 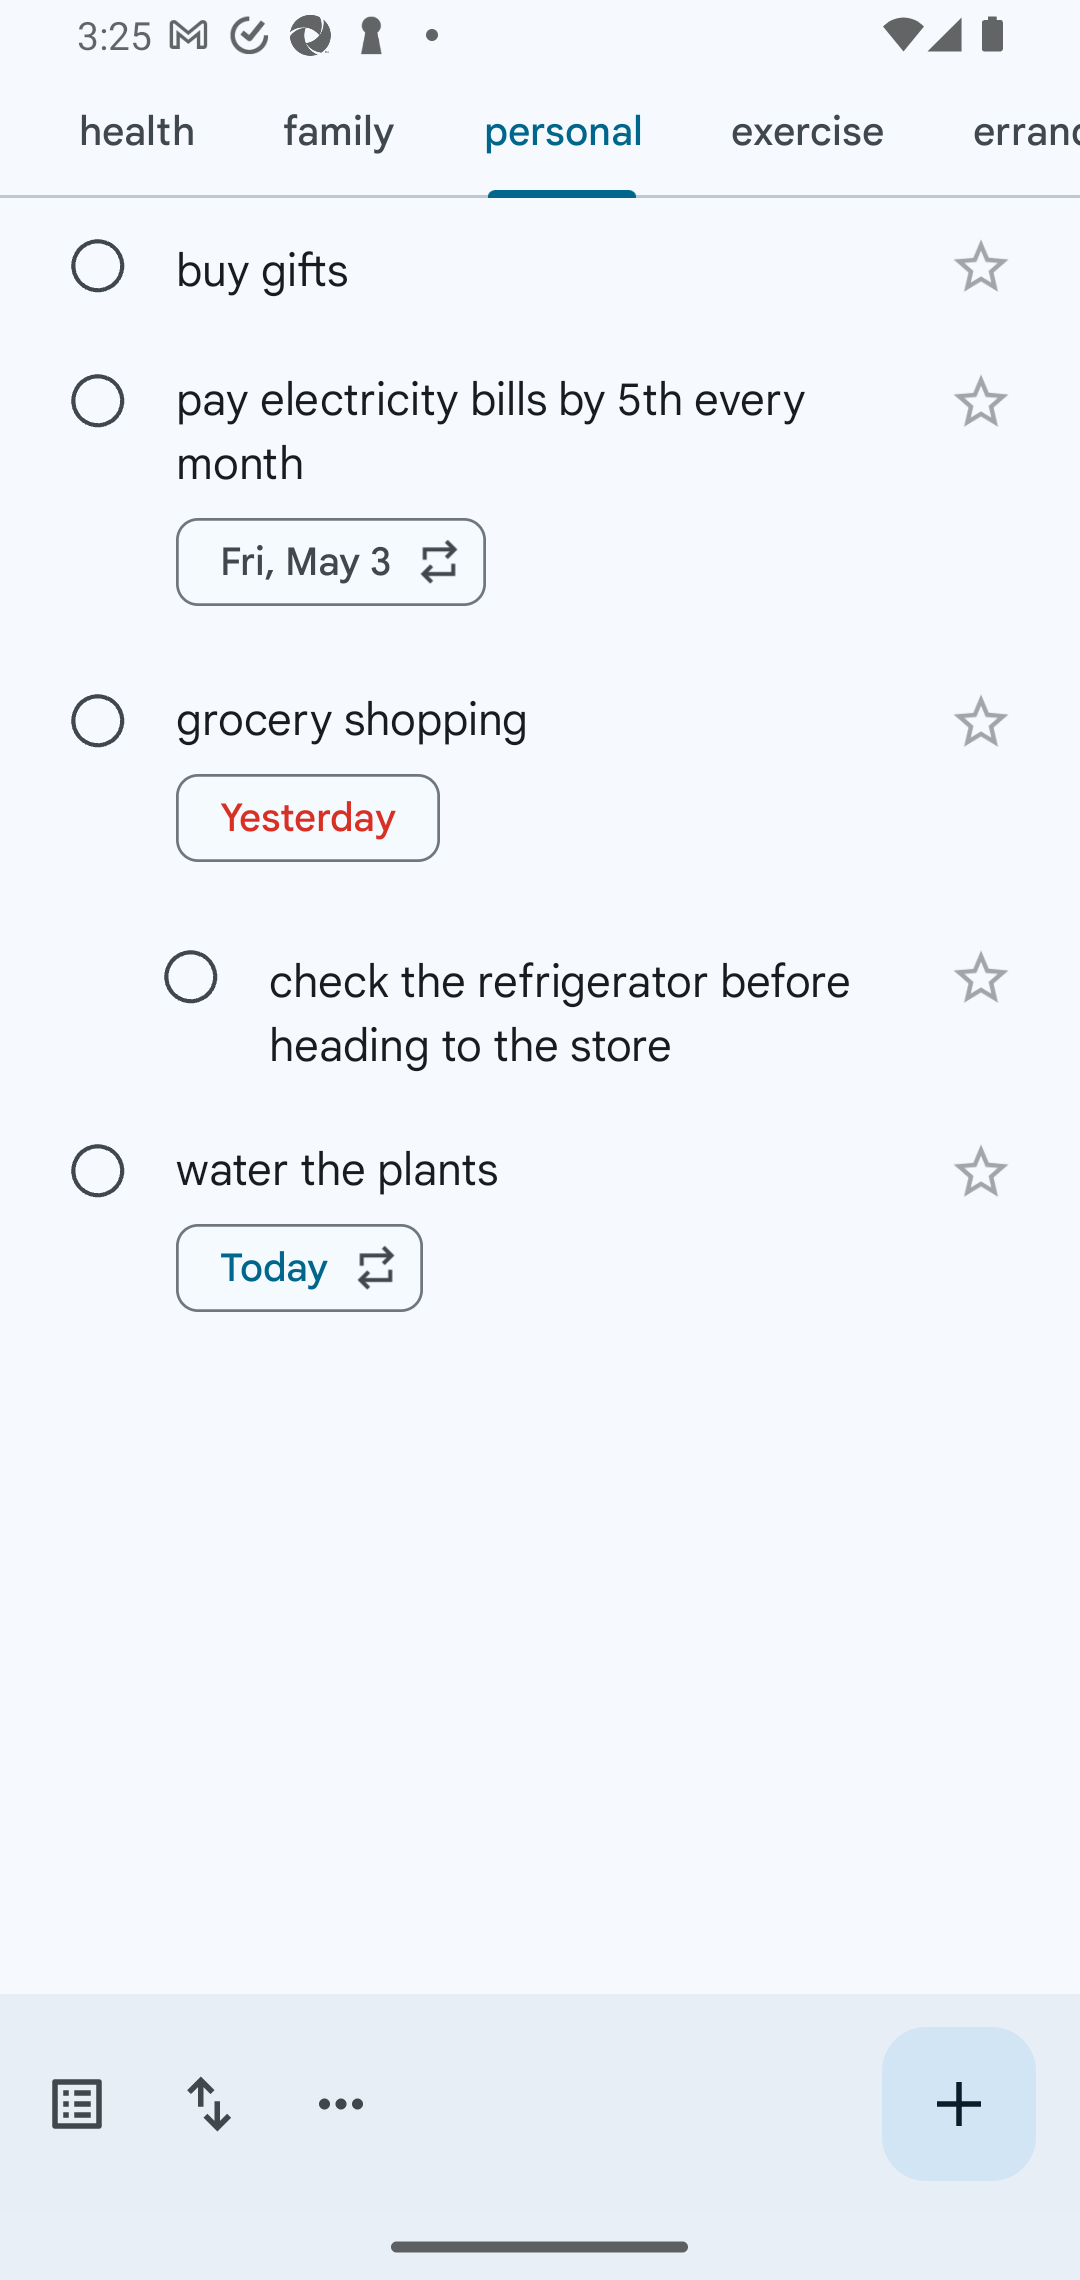 What do you see at coordinates (300, 1267) in the screenshot?
I see `Today` at bounding box center [300, 1267].